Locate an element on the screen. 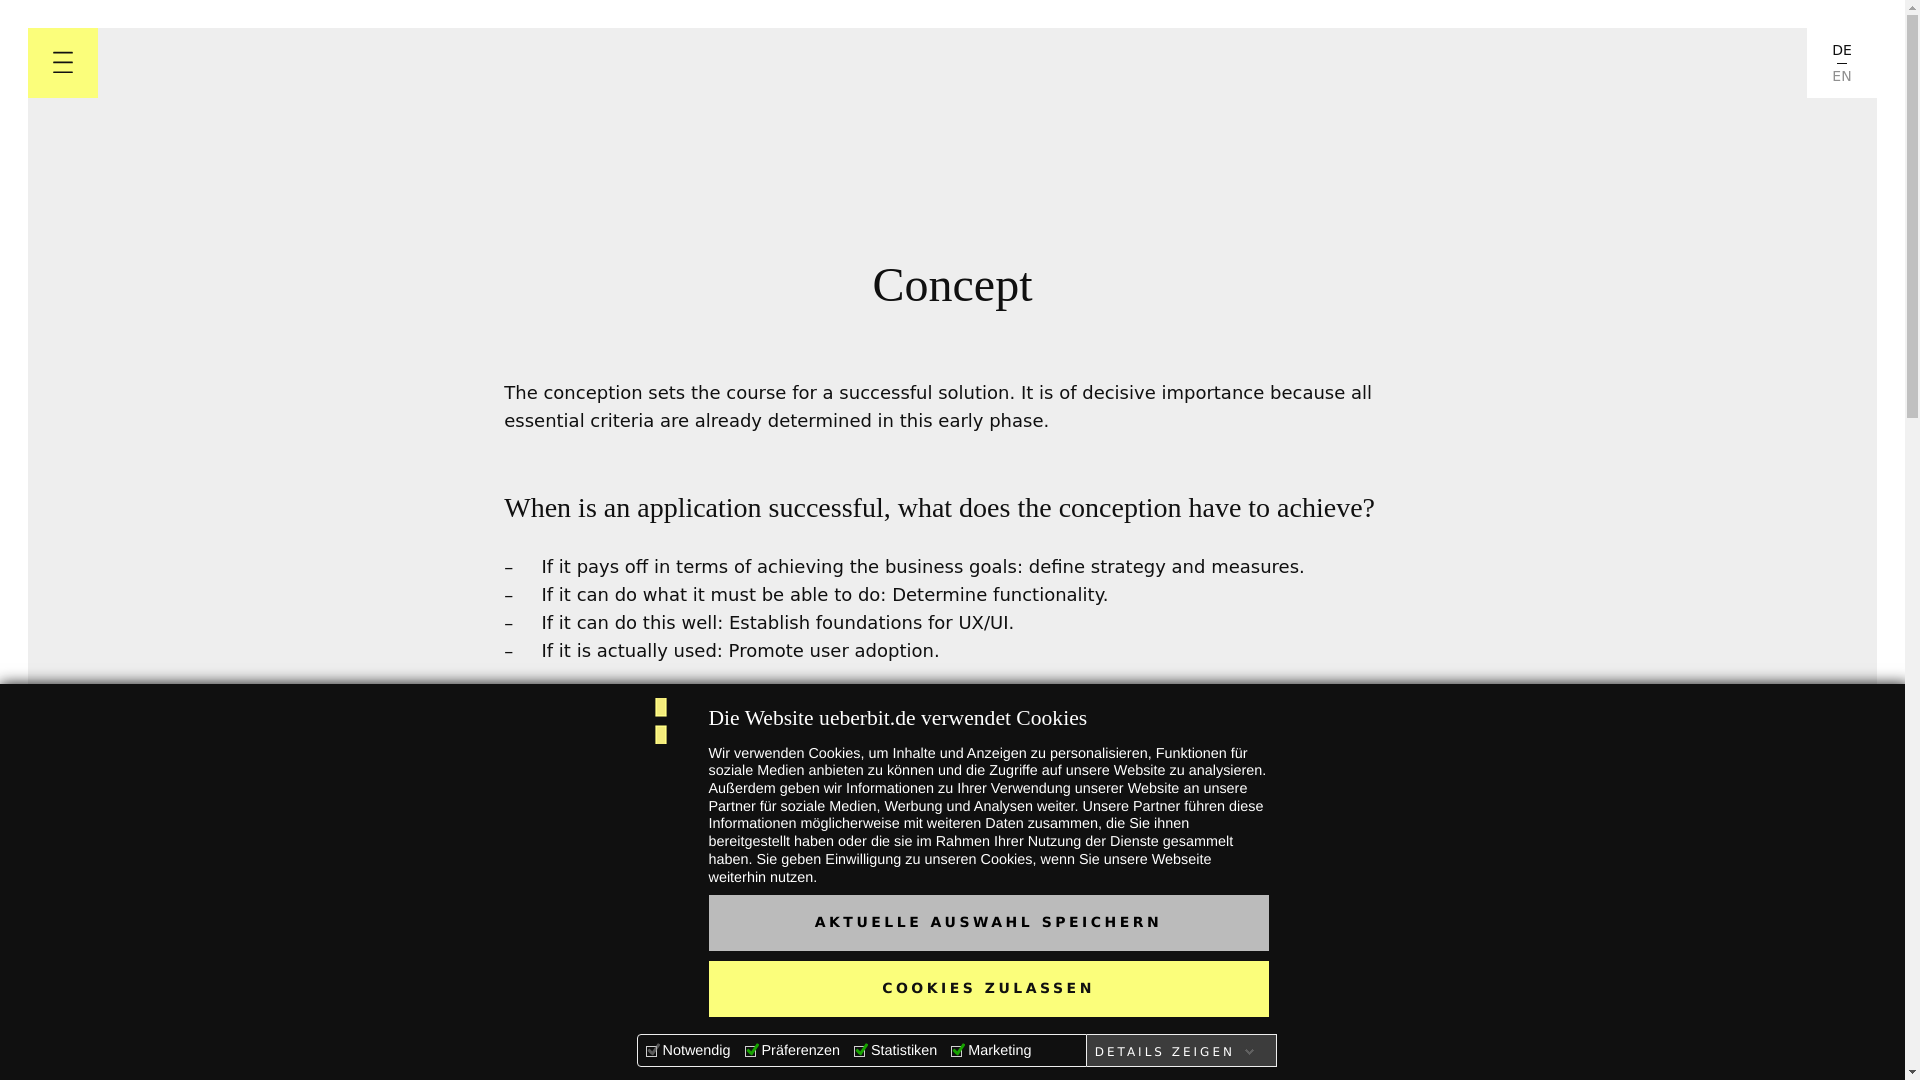 The width and height of the screenshot is (1920, 1080). DETAILS ZEIGEN is located at coordinates (1174, 1052).